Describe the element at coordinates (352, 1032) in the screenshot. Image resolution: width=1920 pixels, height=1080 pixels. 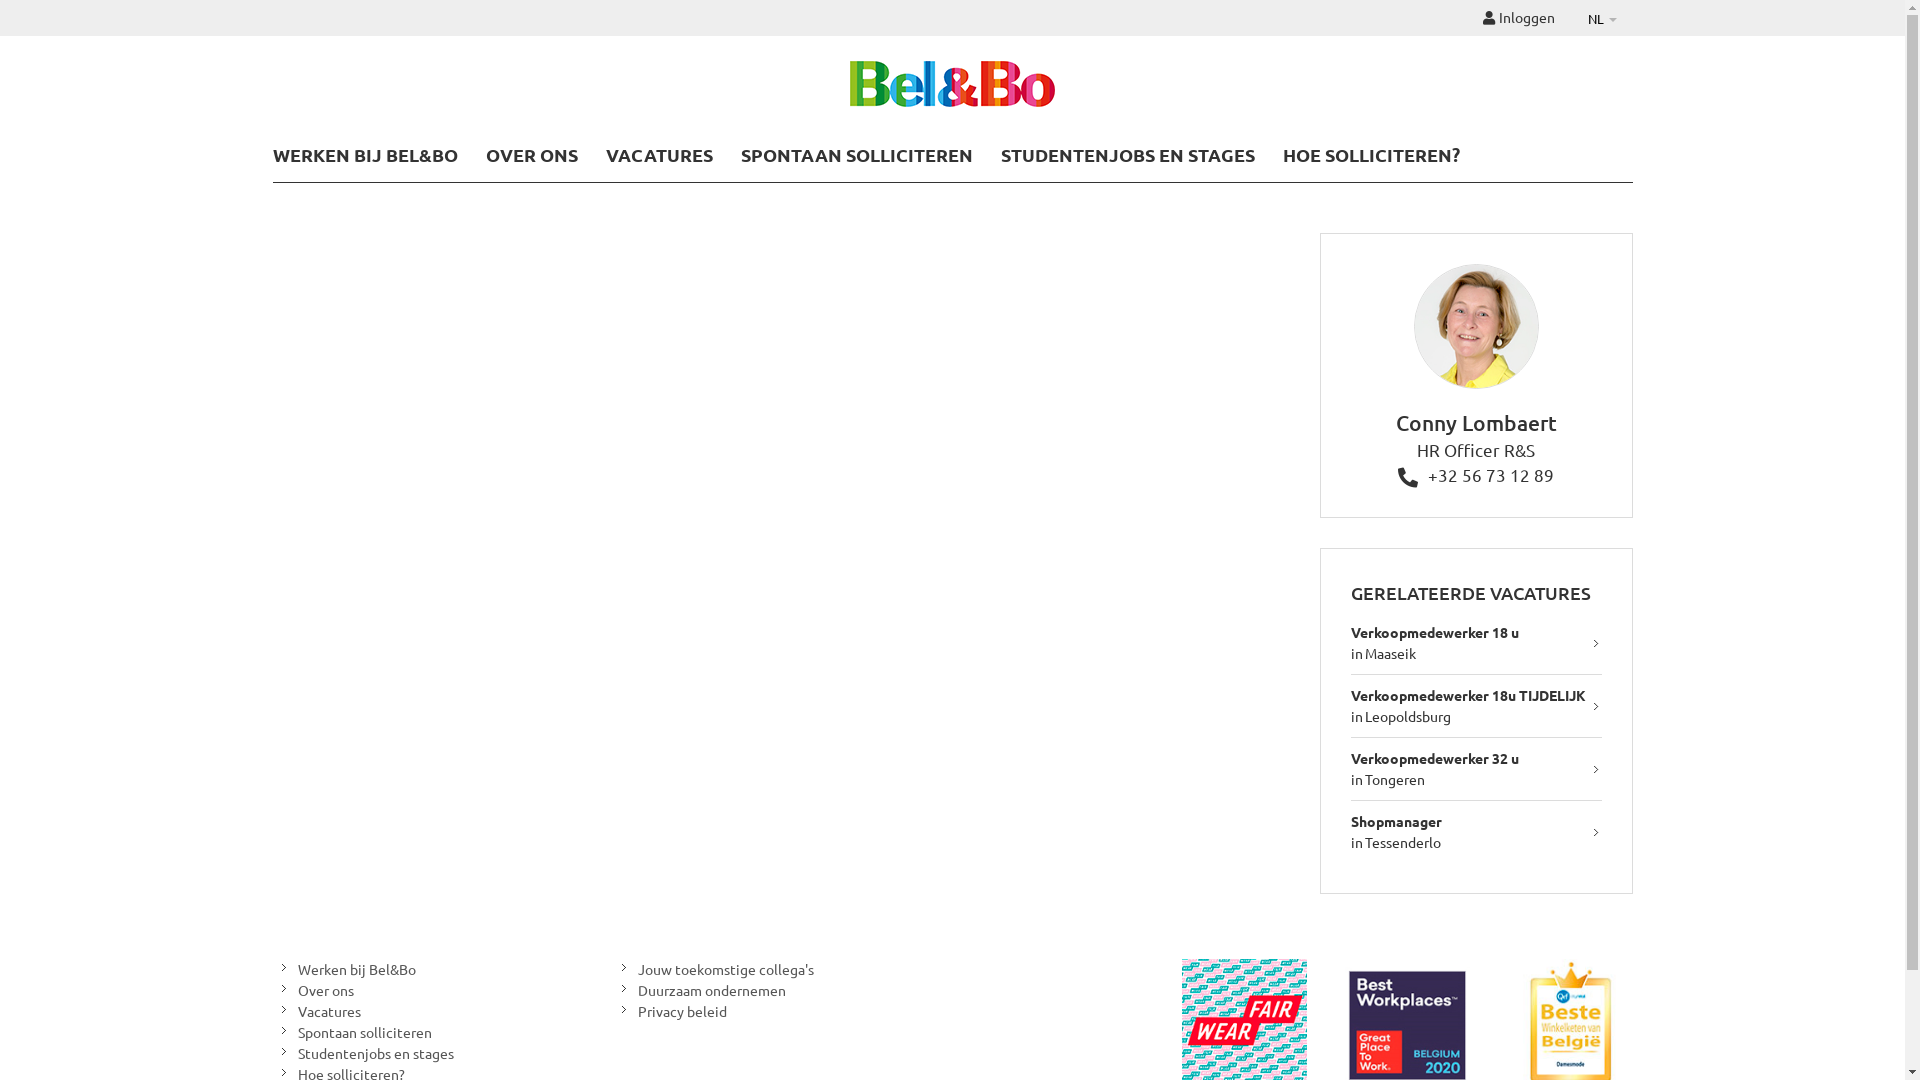
I see `Spontaan solliciteren` at that location.